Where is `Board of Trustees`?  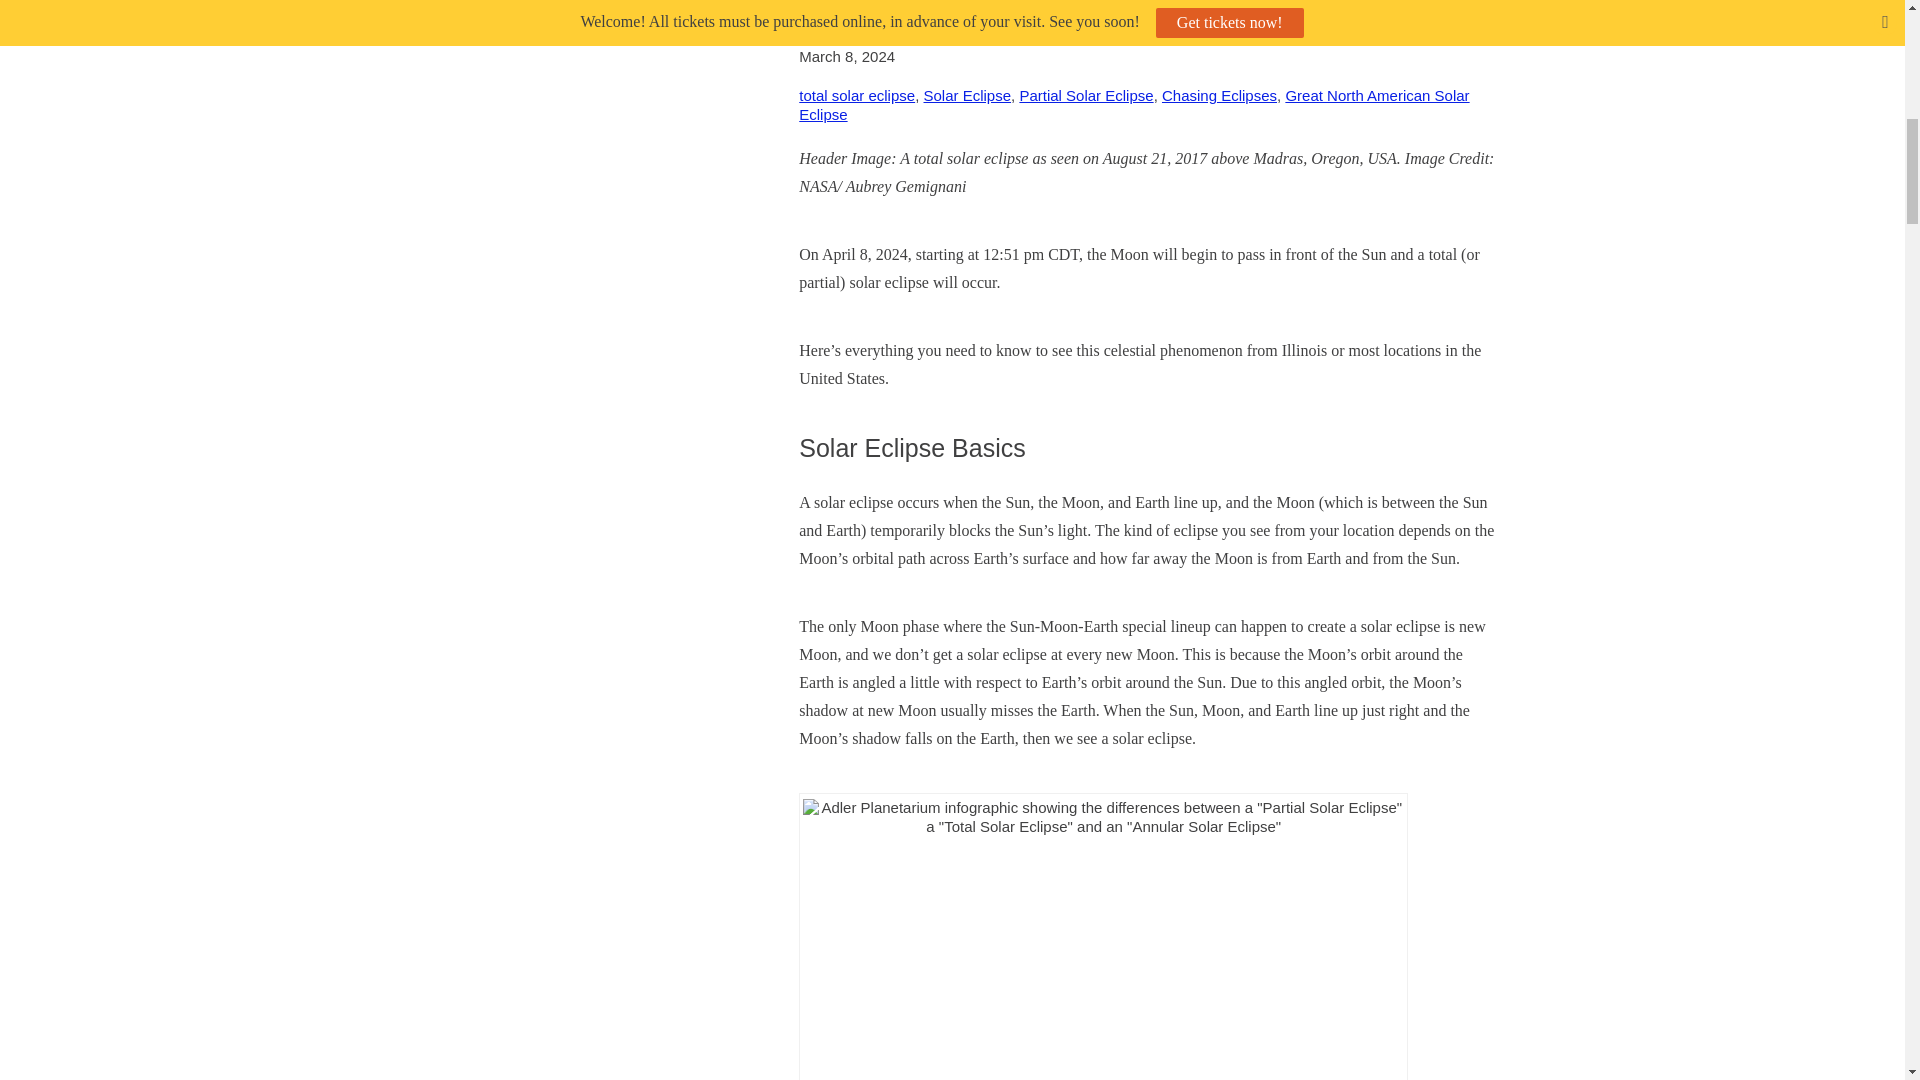 Board of Trustees is located at coordinates (1767, 630).